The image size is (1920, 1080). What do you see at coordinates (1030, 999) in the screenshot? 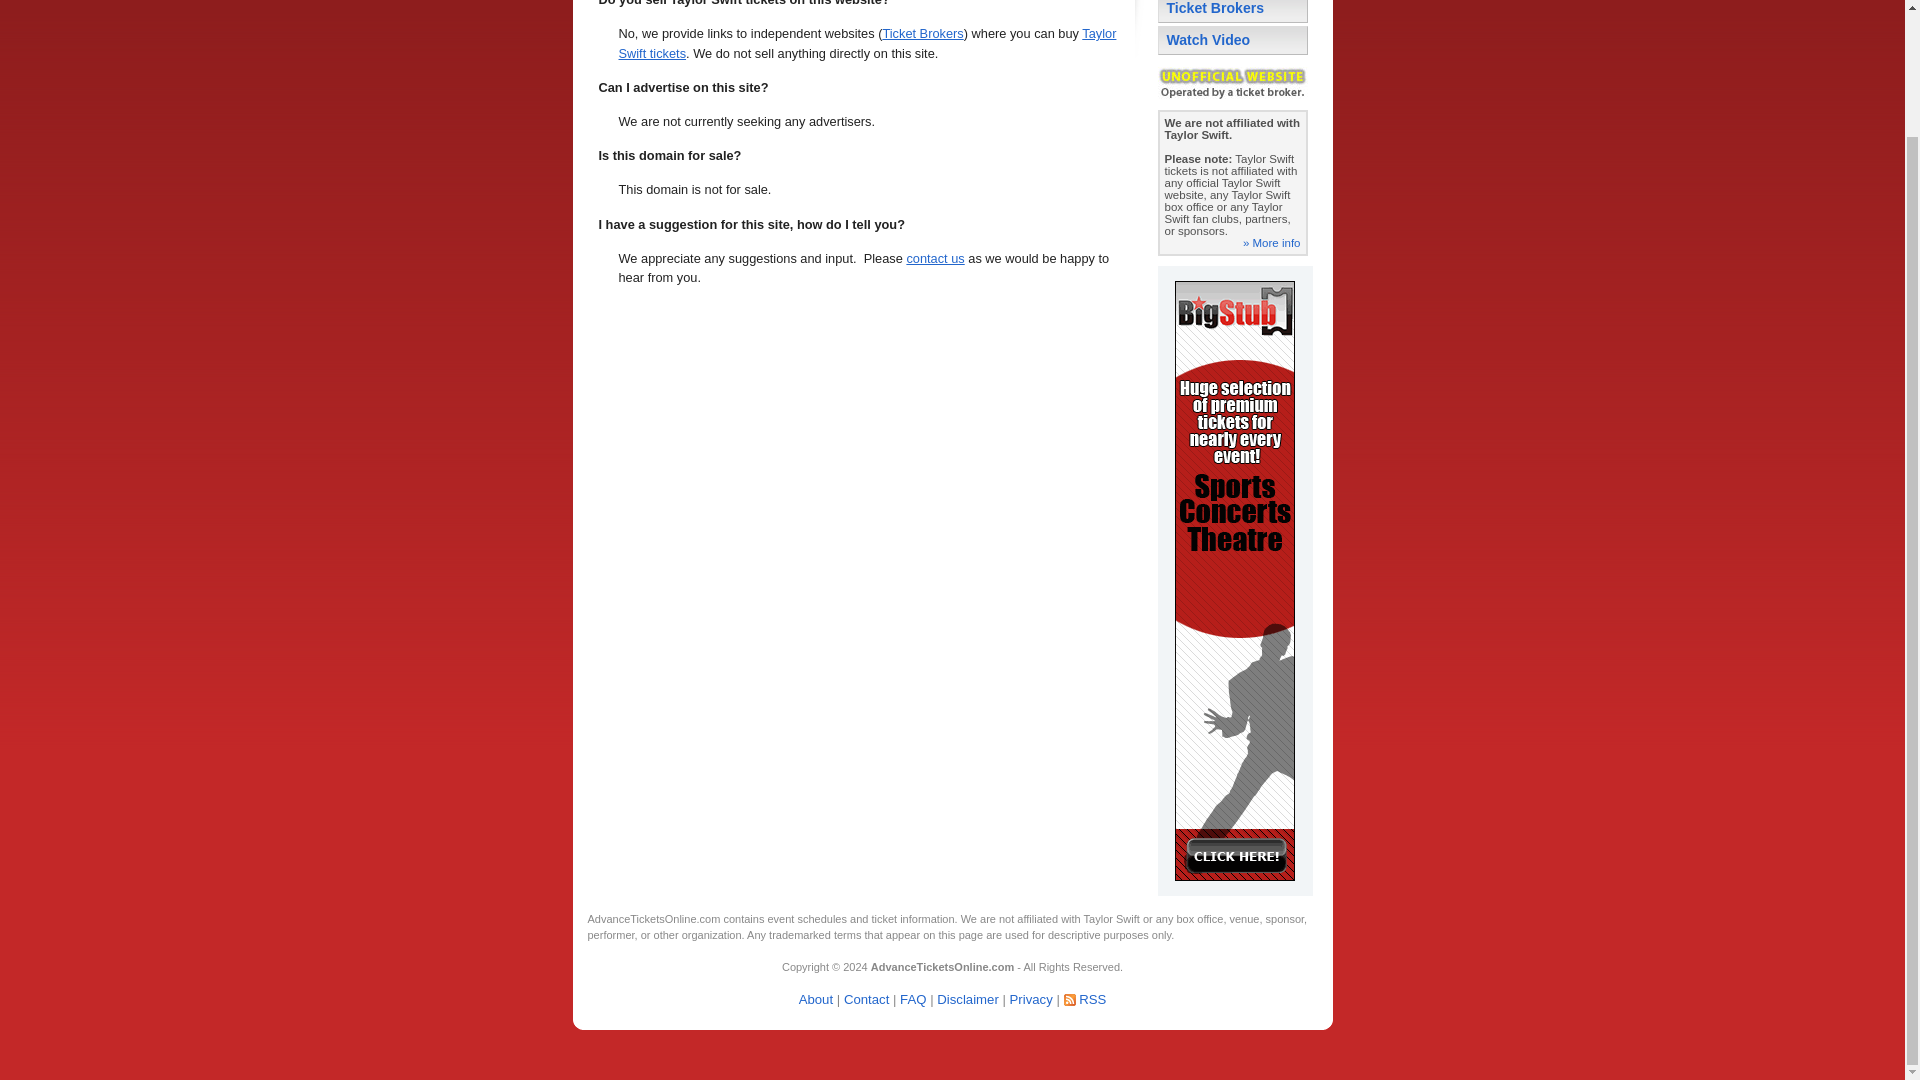
I see `Privacy` at bounding box center [1030, 999].